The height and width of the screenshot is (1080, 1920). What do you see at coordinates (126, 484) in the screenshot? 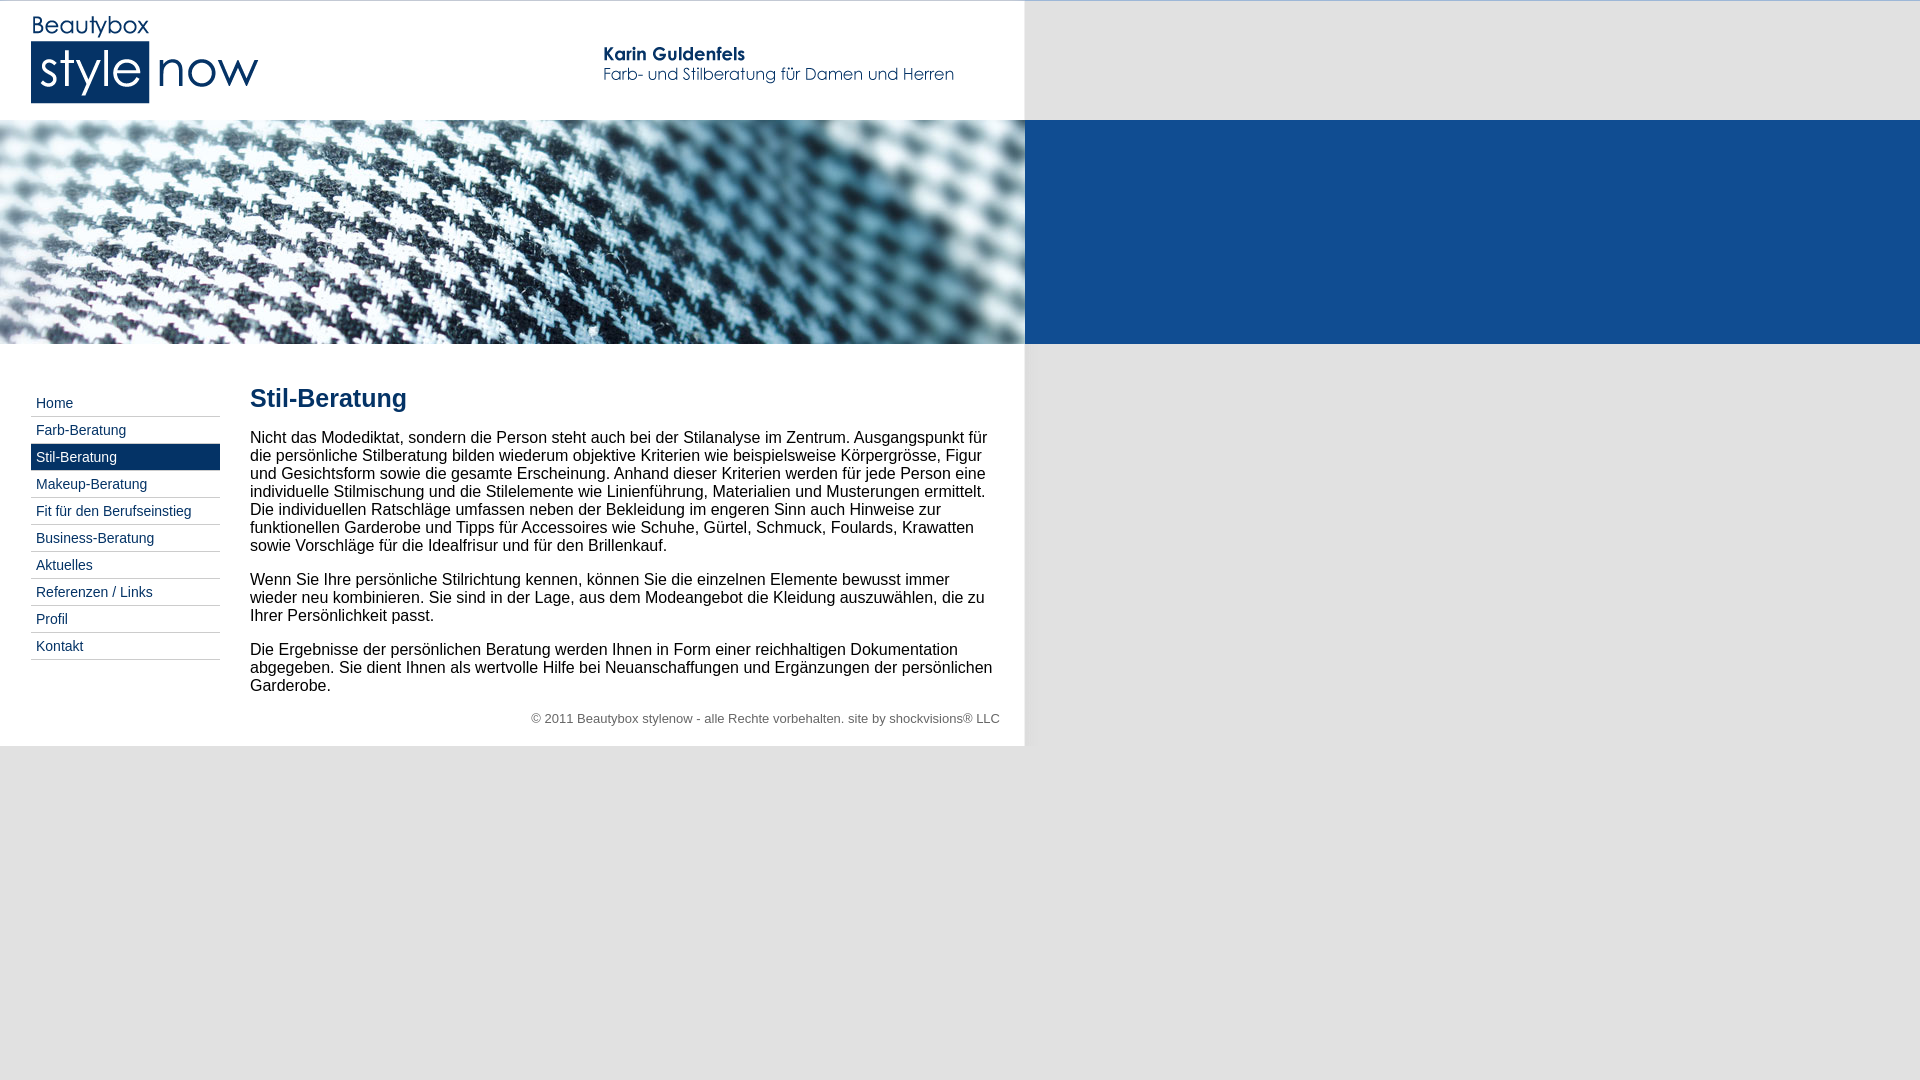
I see `Makeup-Beratung` at bounding box center [126, 484].